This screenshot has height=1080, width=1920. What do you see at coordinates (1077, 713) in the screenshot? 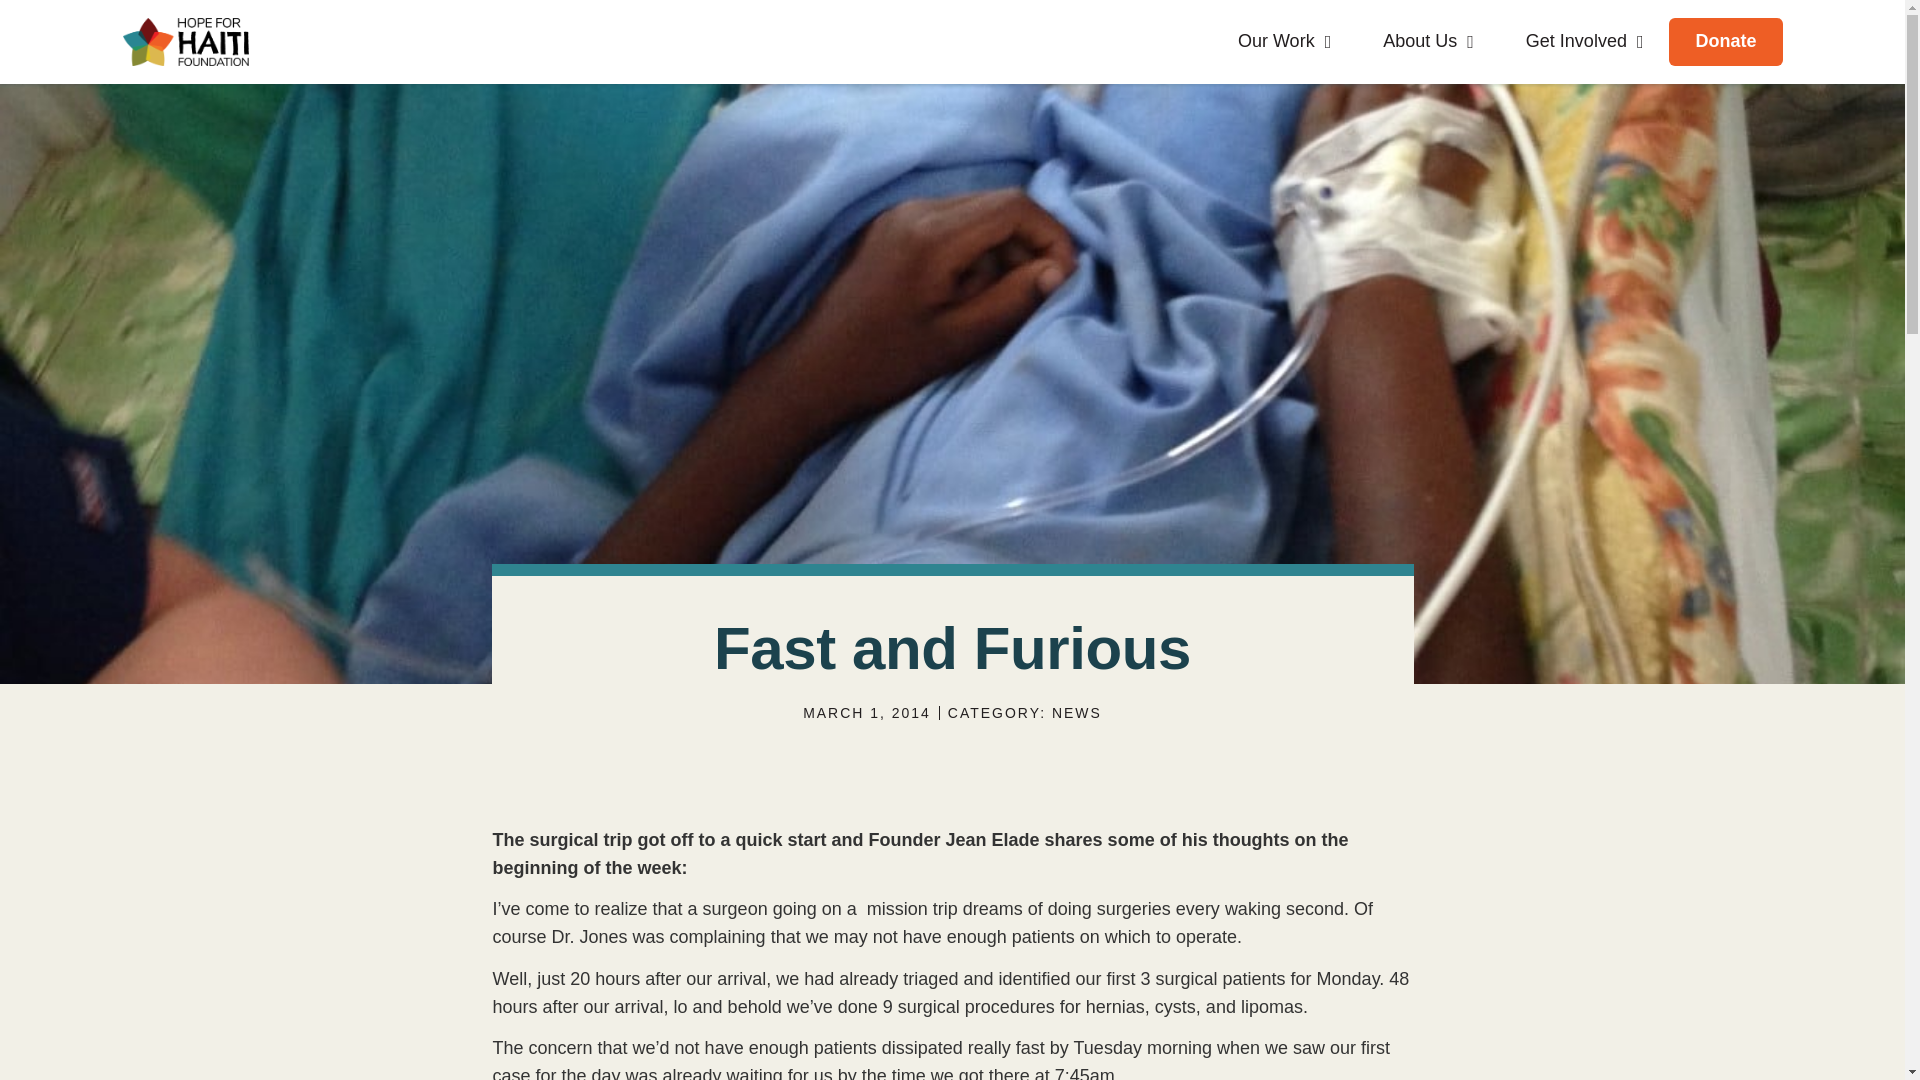
I see `NEWS` at bounding box center [1077, 713].